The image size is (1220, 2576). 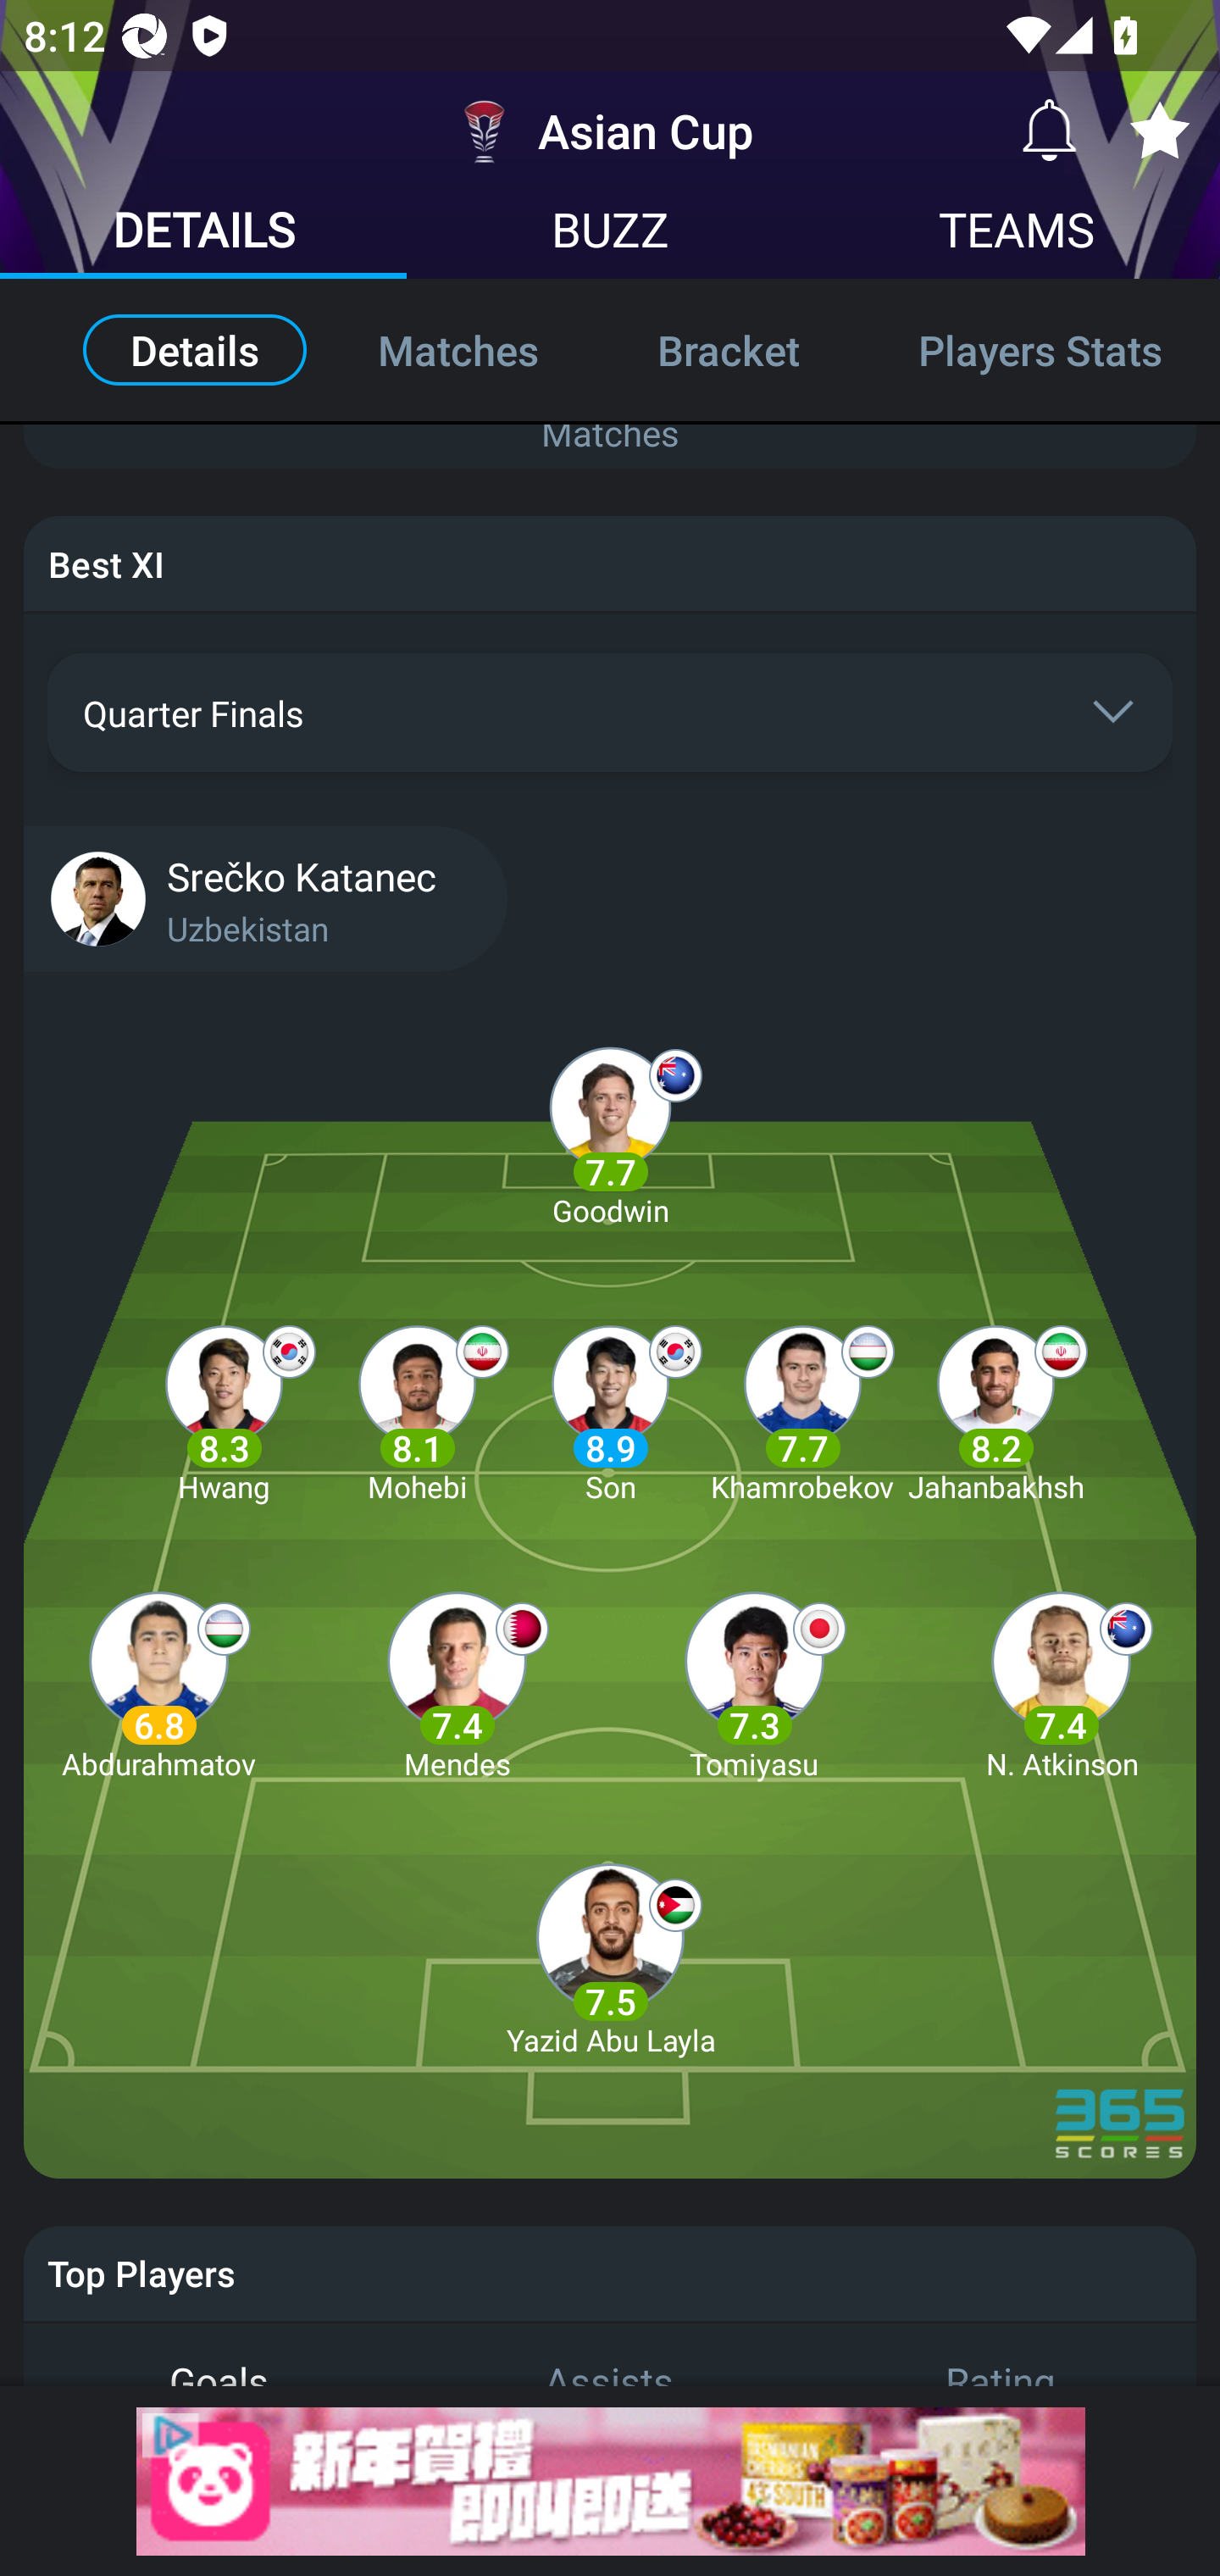 I want to click on Abdurahmatov 6.8, so click(x=158, y=1685).